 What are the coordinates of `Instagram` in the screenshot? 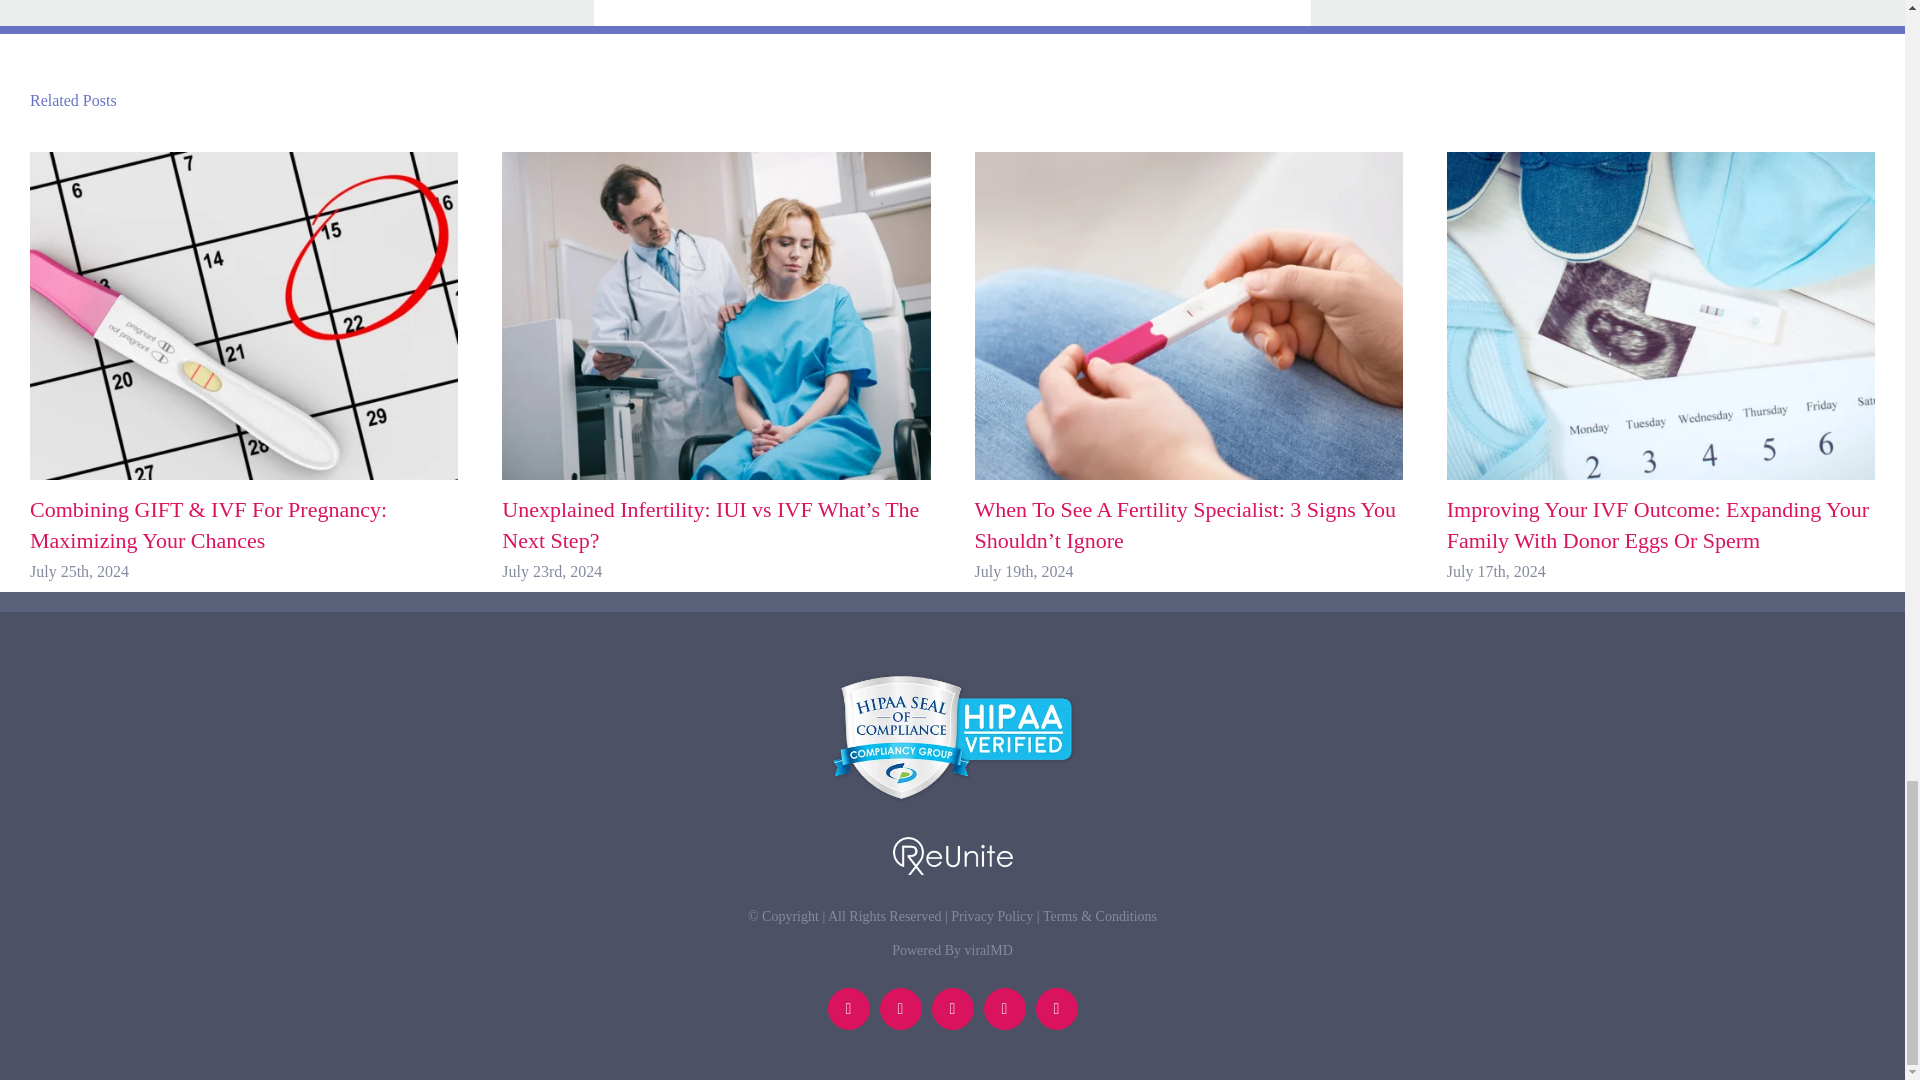 It's located at (1056, 1009).